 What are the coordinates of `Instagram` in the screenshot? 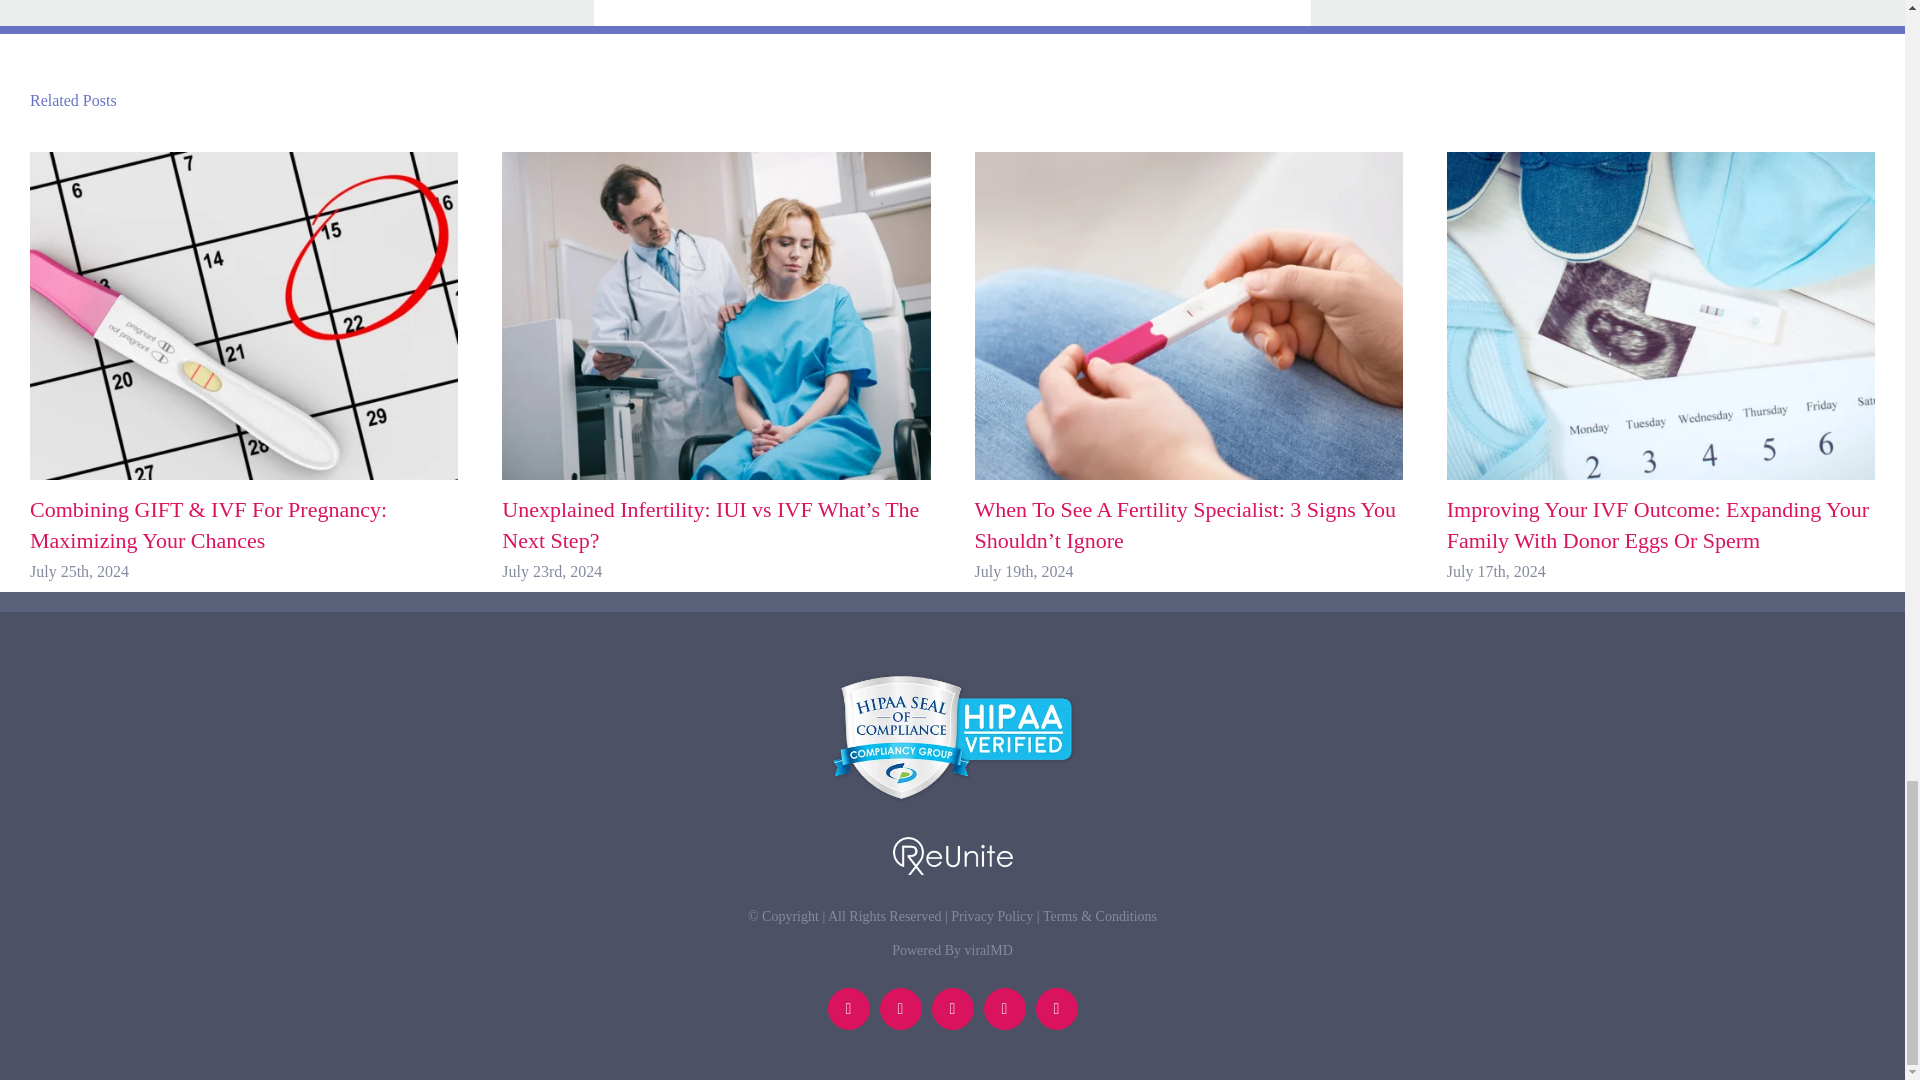 It's located at (1056, 1009).